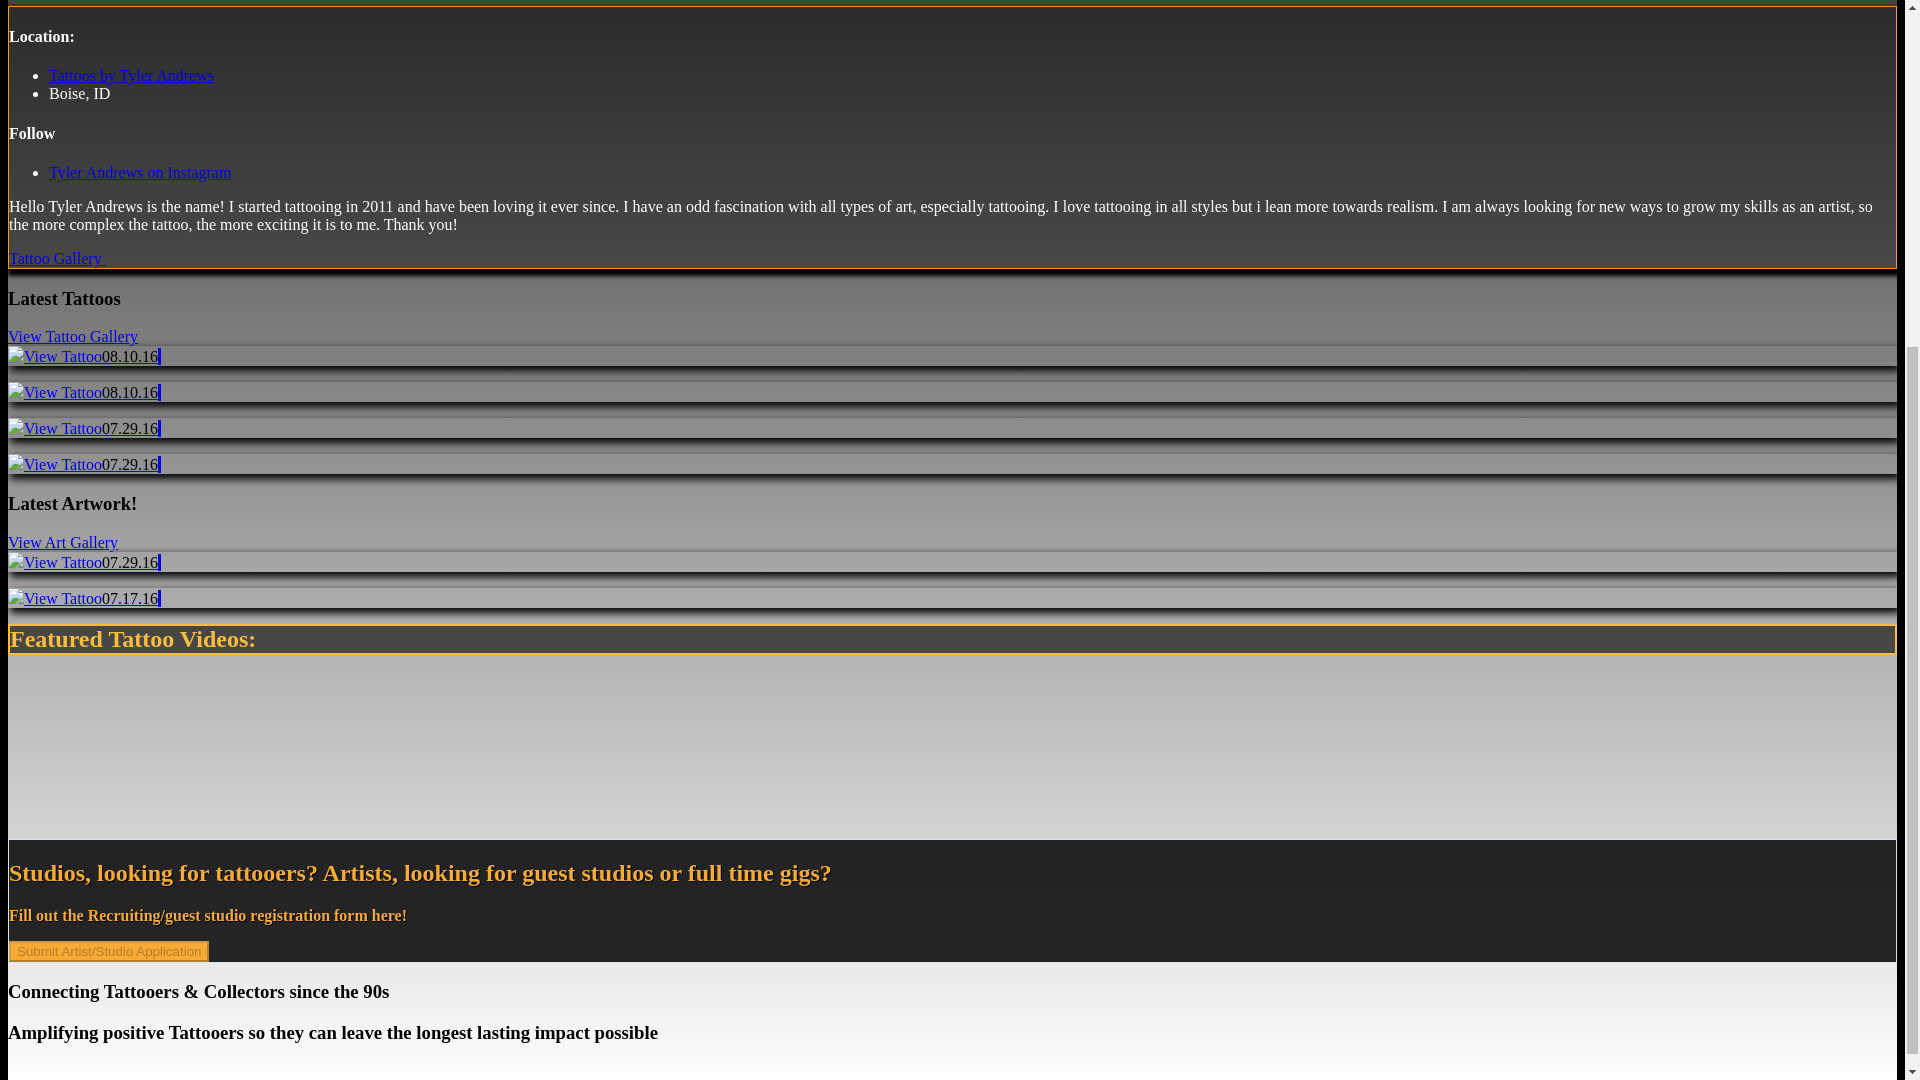 Image resolution: width=1920 pixels, height=1080 pixels. Describe the element at coordinates (82, 392) in the screenshot. I see `View Tattoo08.10.16` at that location.